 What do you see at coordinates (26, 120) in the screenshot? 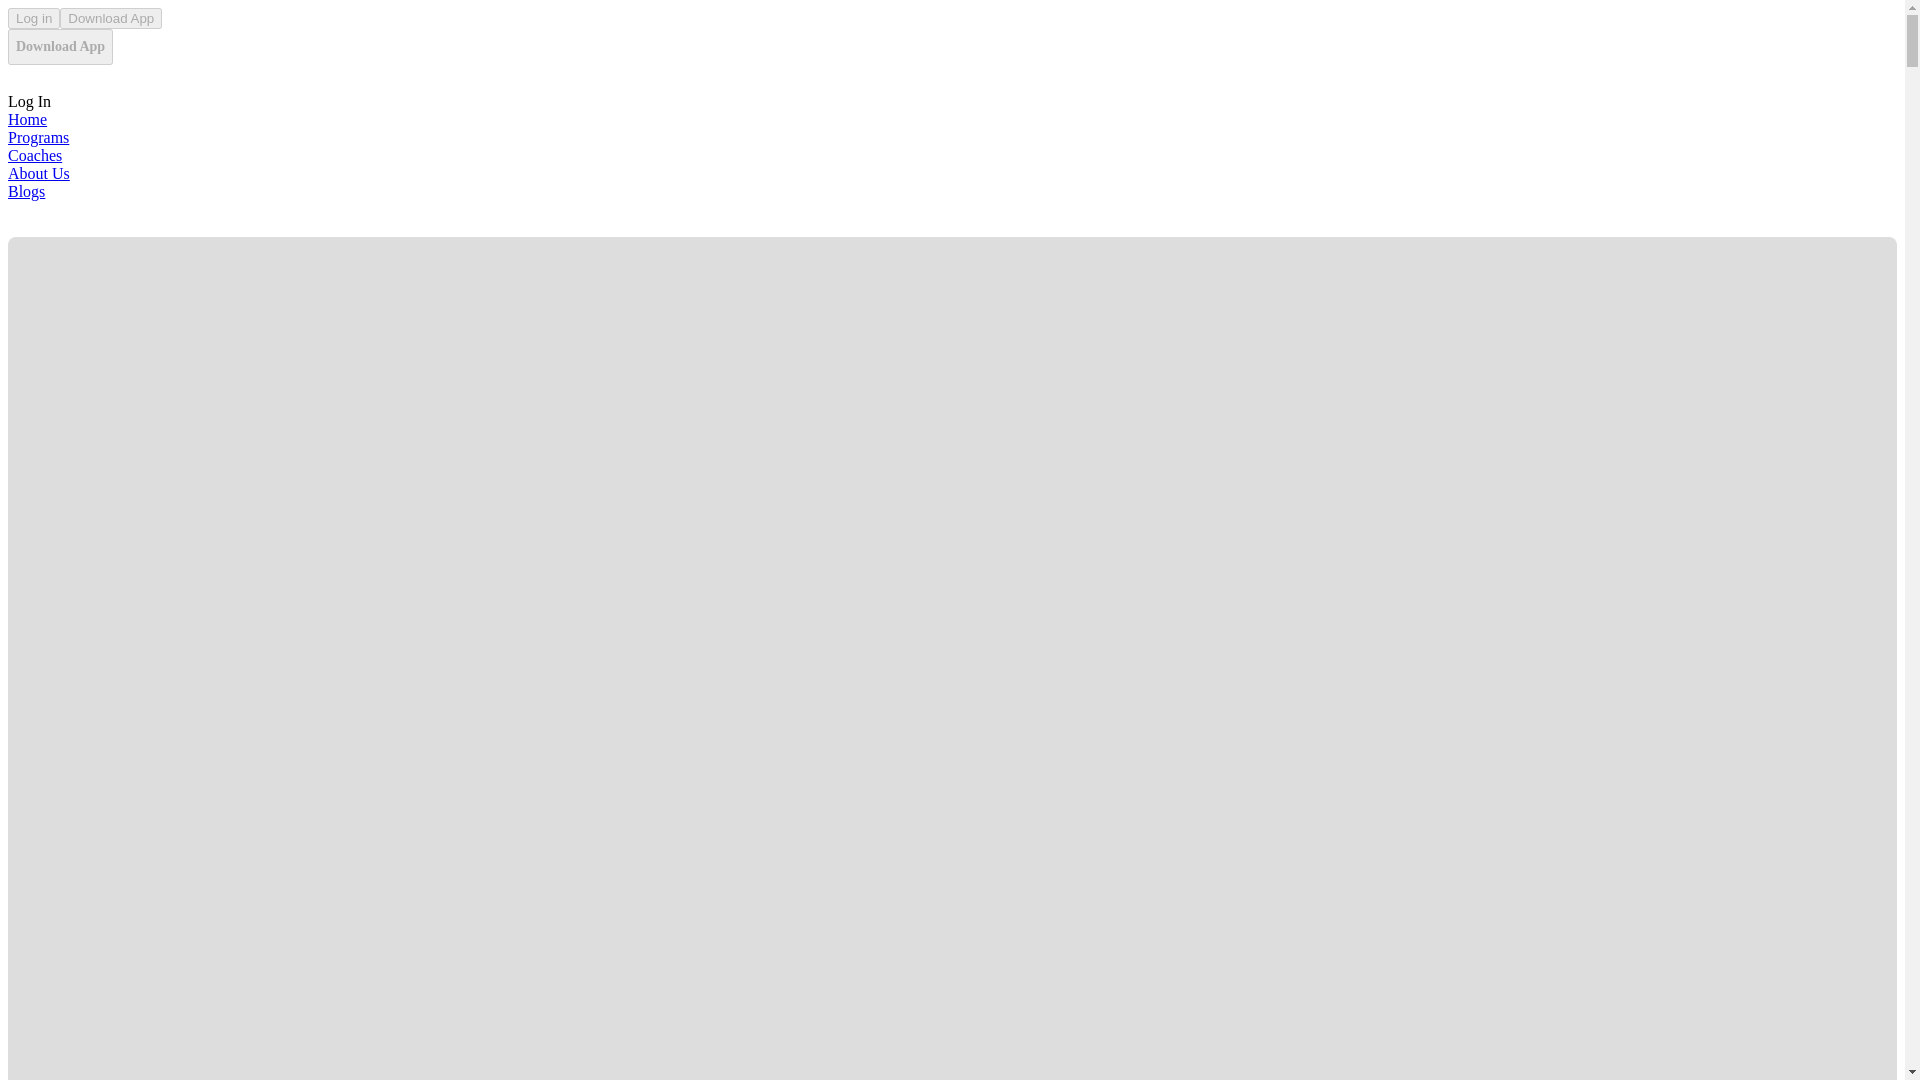
I see `Home` at bounding box center [26, 120].